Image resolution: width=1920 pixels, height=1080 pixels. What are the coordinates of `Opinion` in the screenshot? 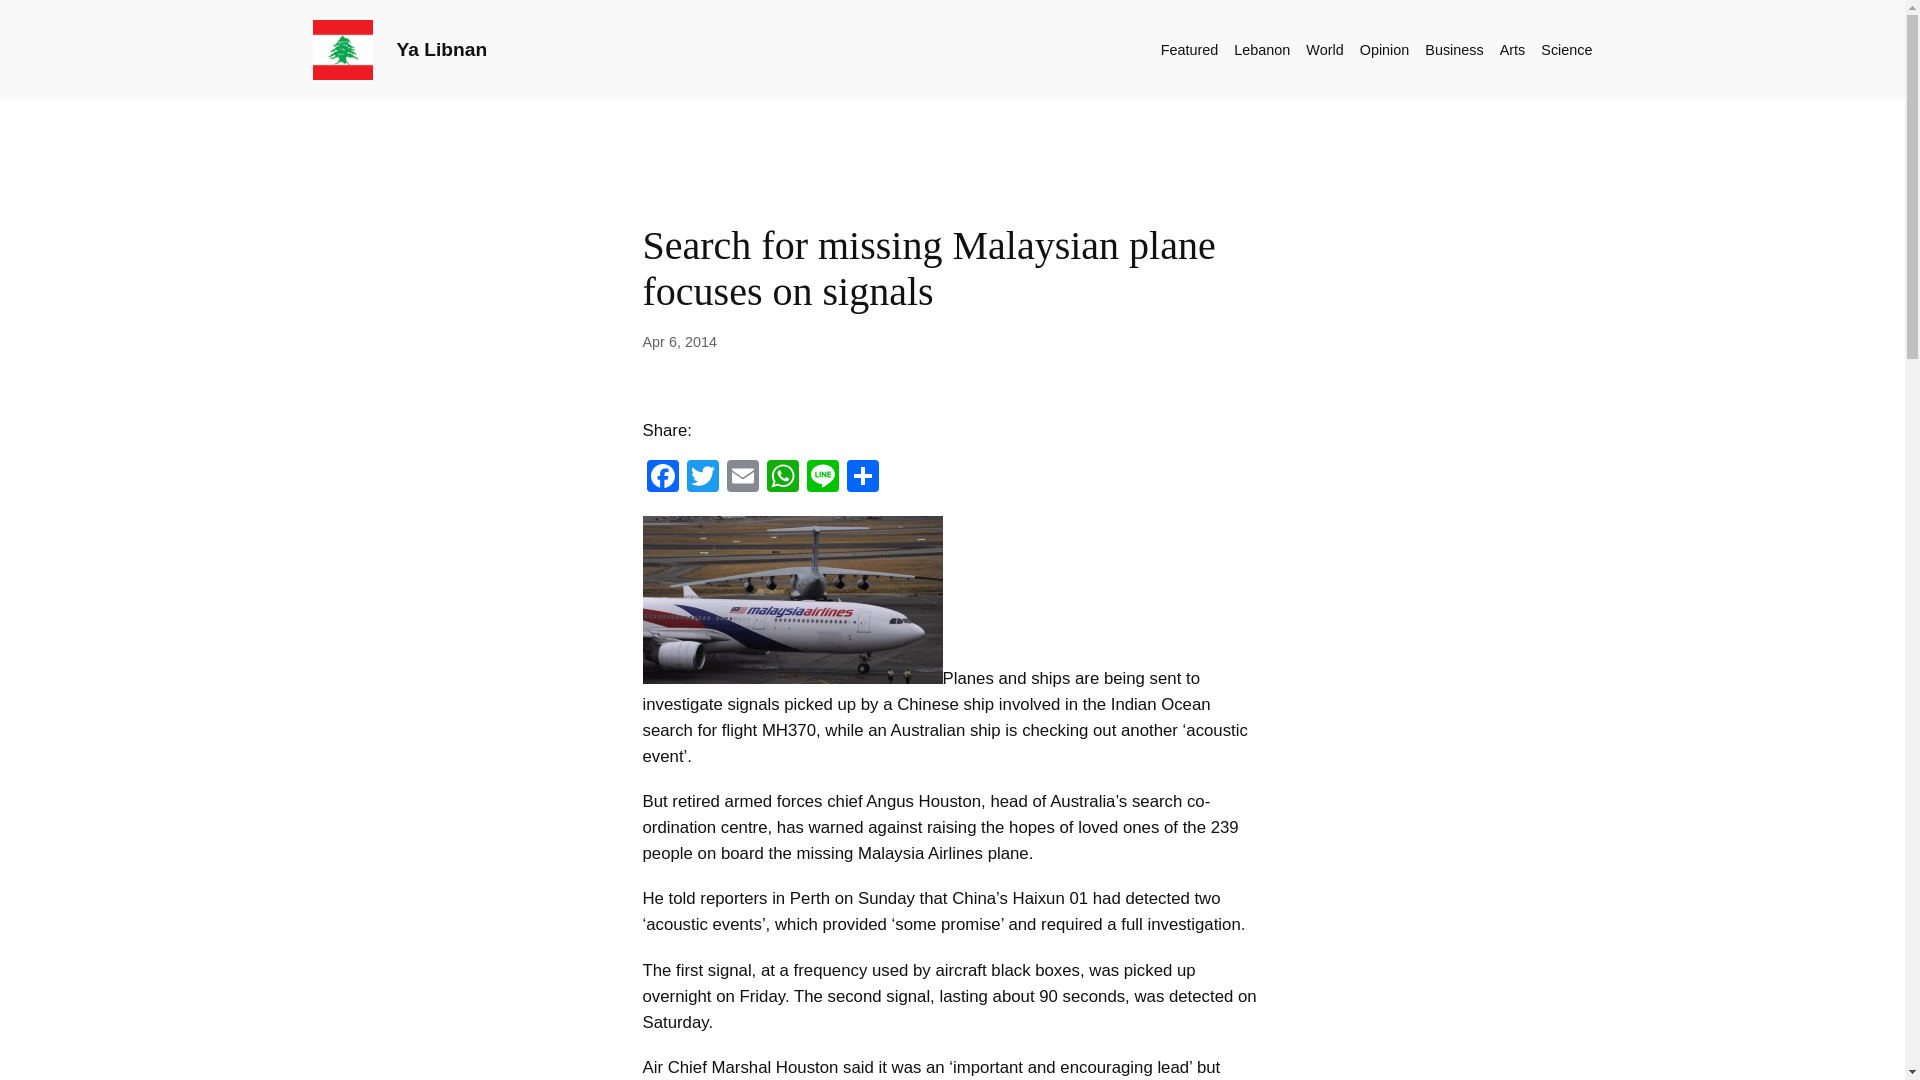 It's located at (1384, 49).